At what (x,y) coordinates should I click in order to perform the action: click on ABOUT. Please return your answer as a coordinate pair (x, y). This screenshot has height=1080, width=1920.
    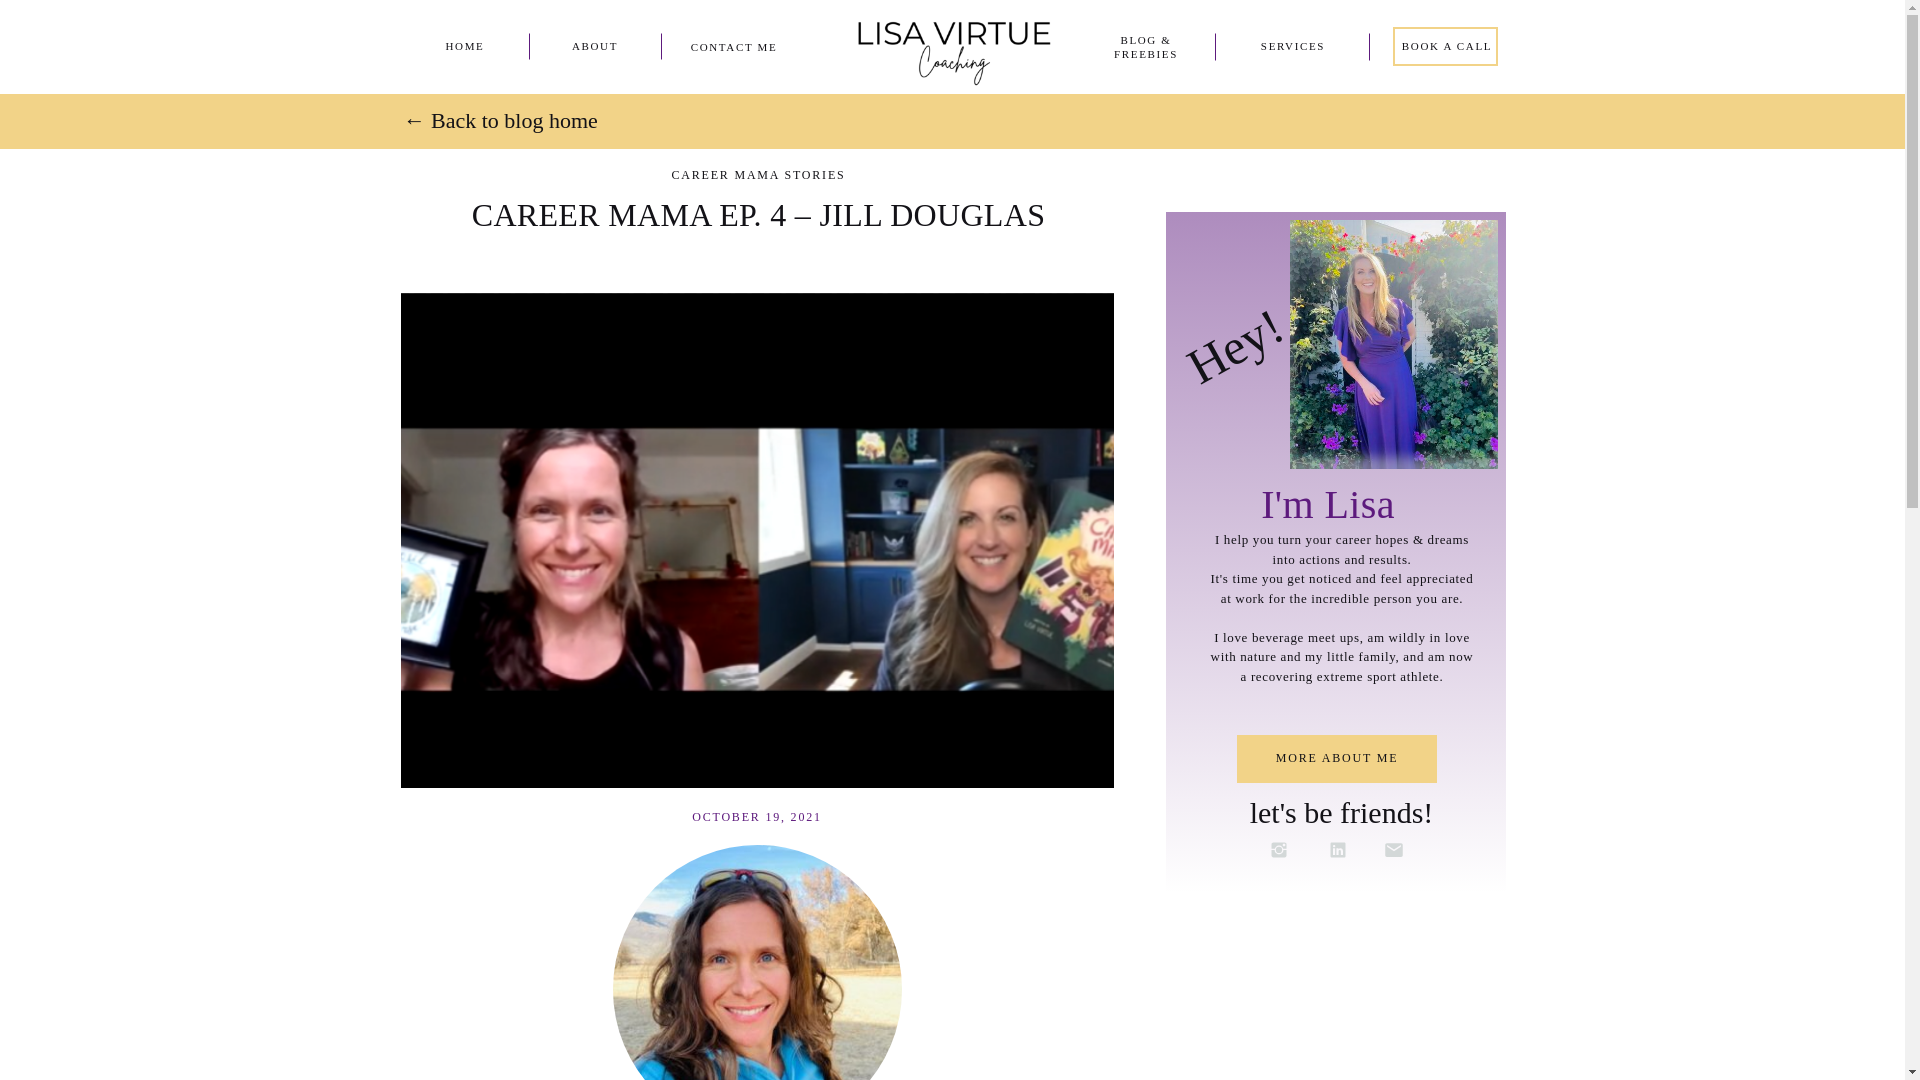
    Looking at the image, I should click on (594, 45).